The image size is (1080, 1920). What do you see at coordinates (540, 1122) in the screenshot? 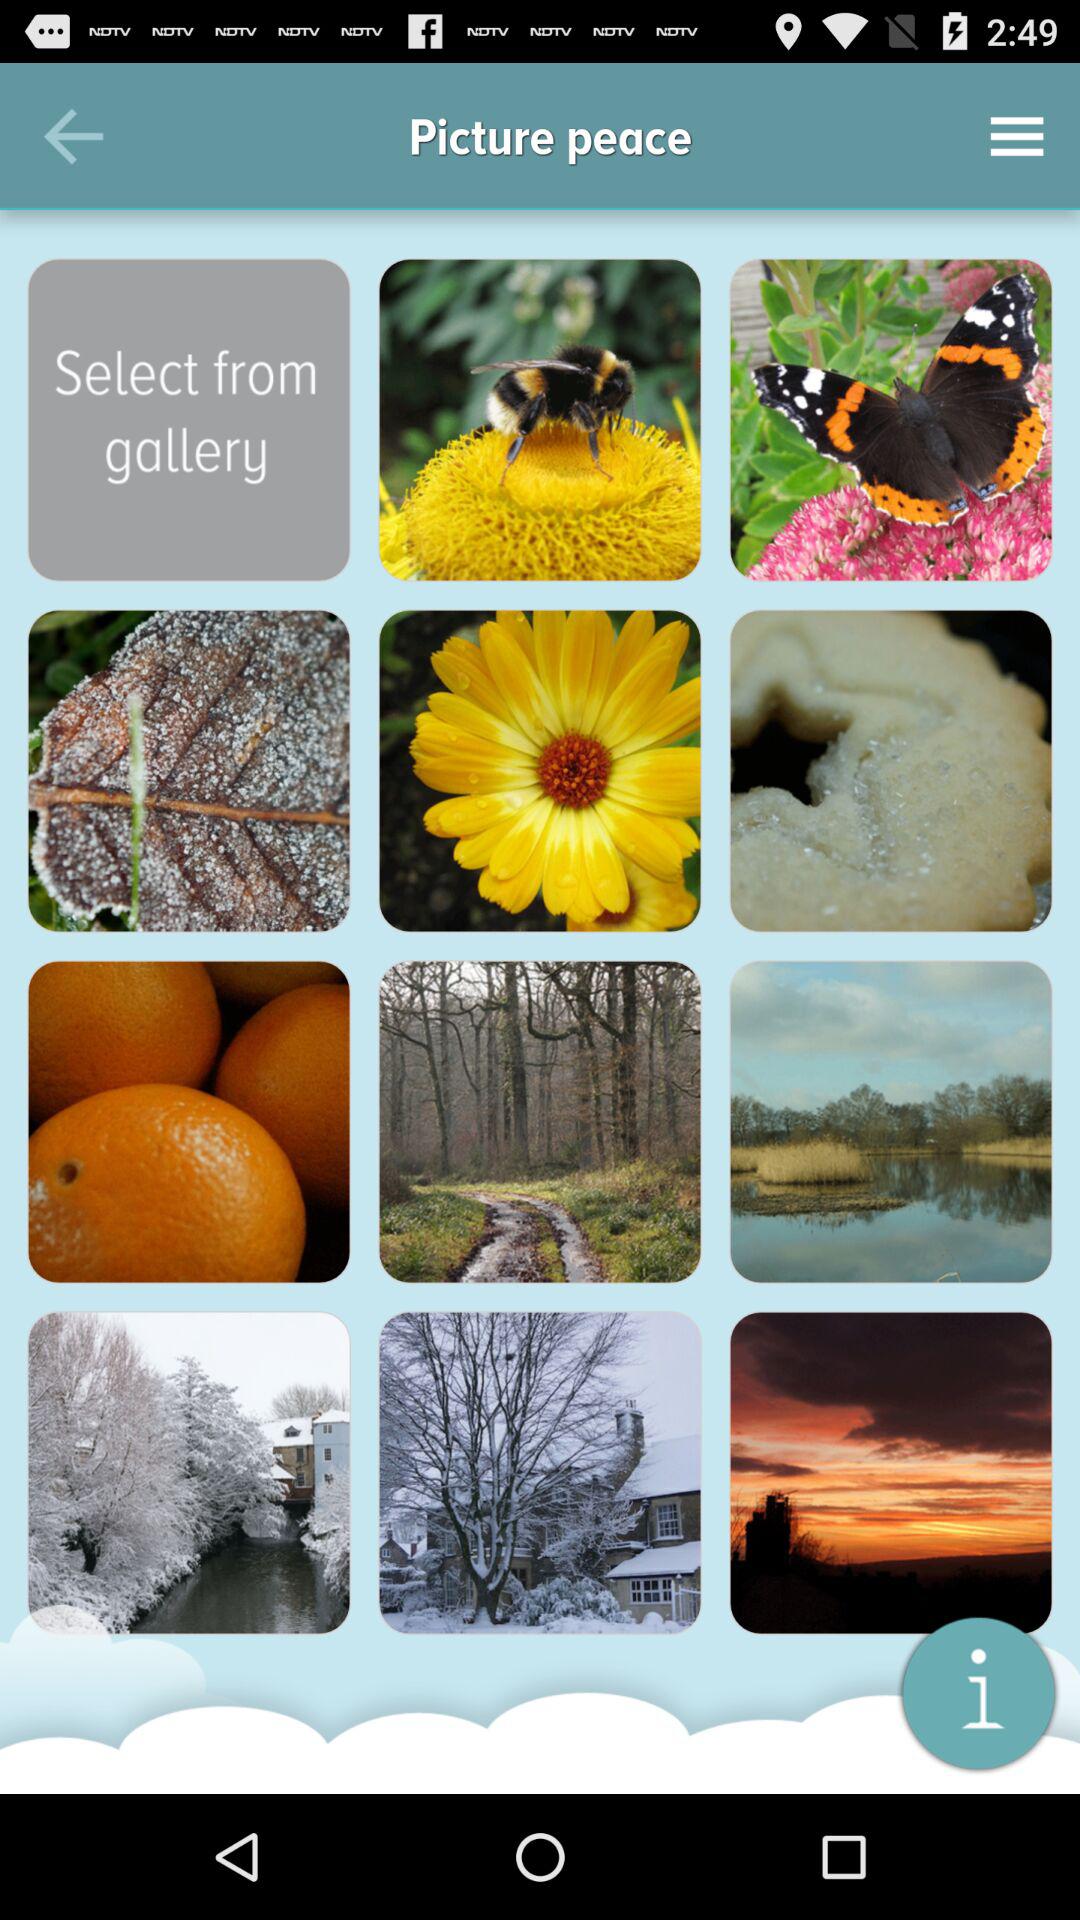
I see `floresta` at bounding box center [540, 1122].